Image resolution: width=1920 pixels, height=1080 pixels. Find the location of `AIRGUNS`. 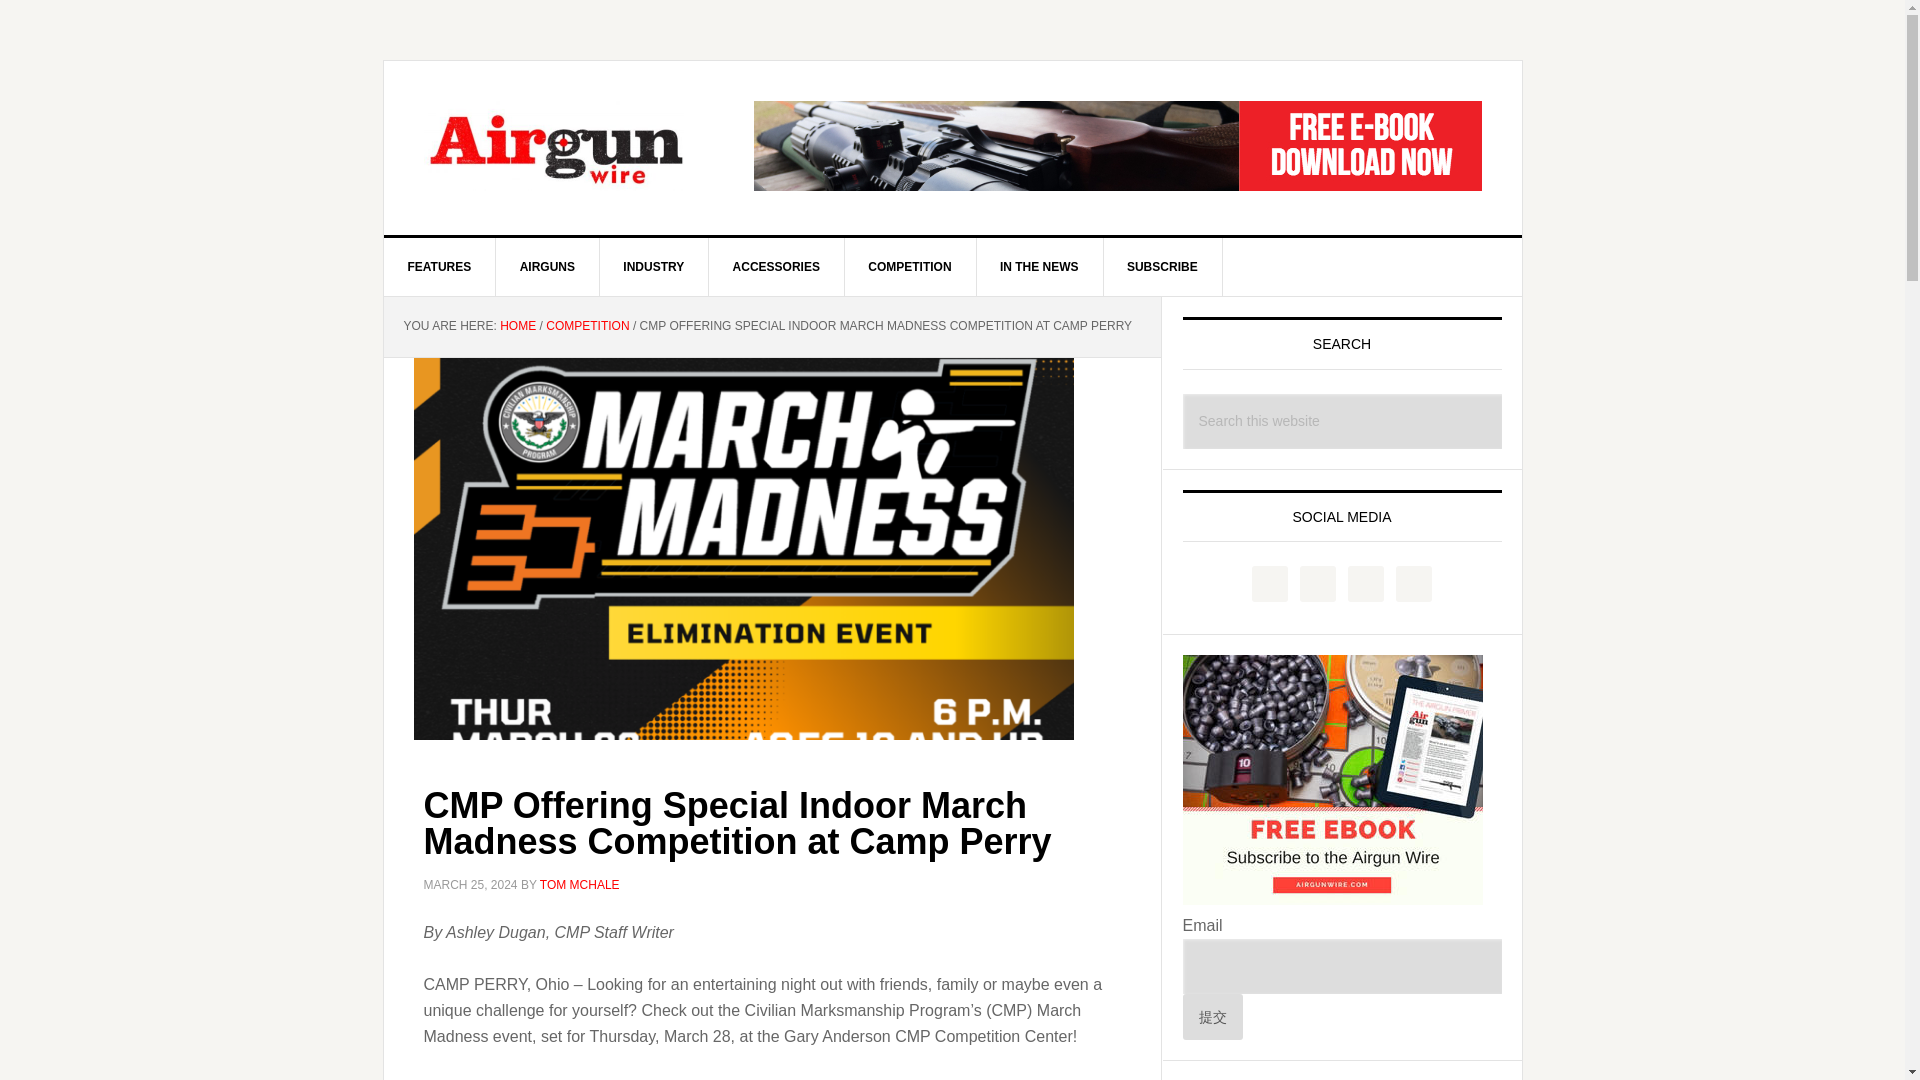

AIRGUNS is located at coordinates (547, 266).